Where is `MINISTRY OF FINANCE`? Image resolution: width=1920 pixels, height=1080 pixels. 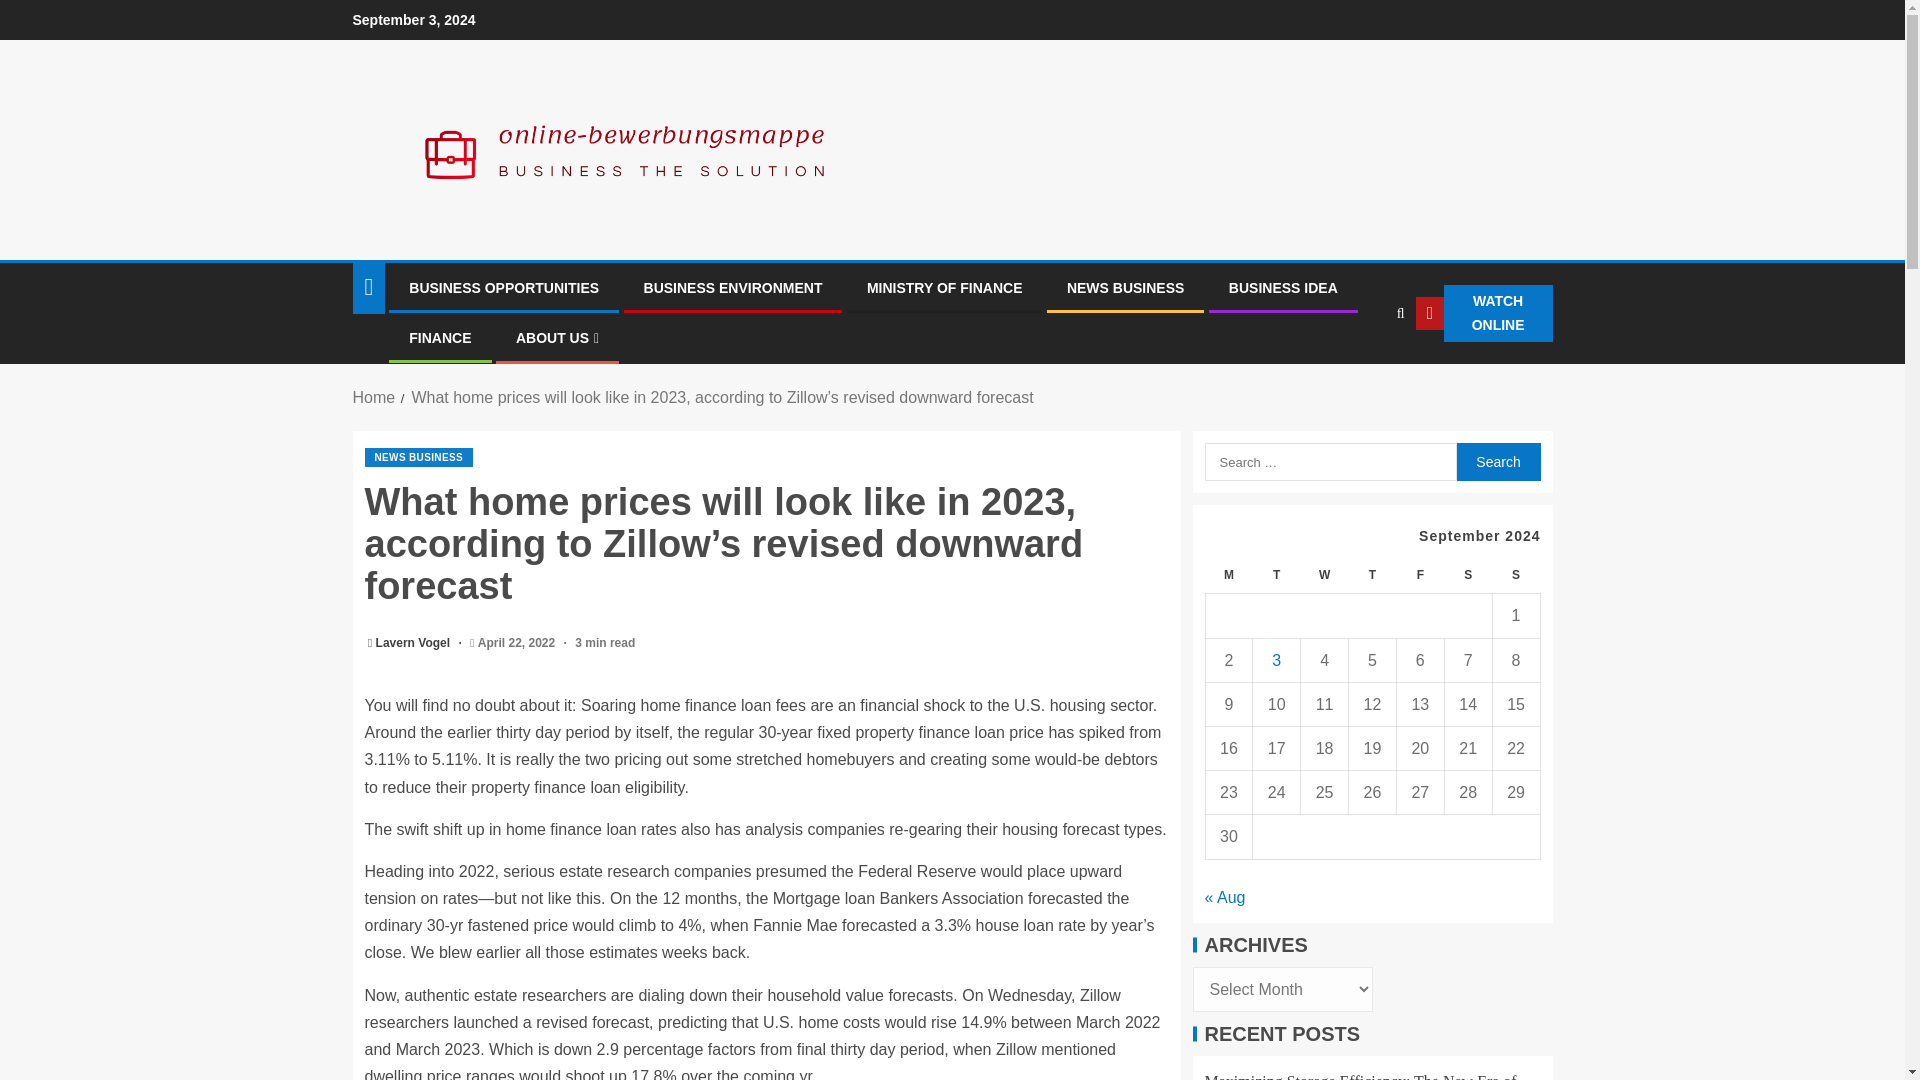 MINISTRY OF FINANCE is located at coordinates (945, 287).